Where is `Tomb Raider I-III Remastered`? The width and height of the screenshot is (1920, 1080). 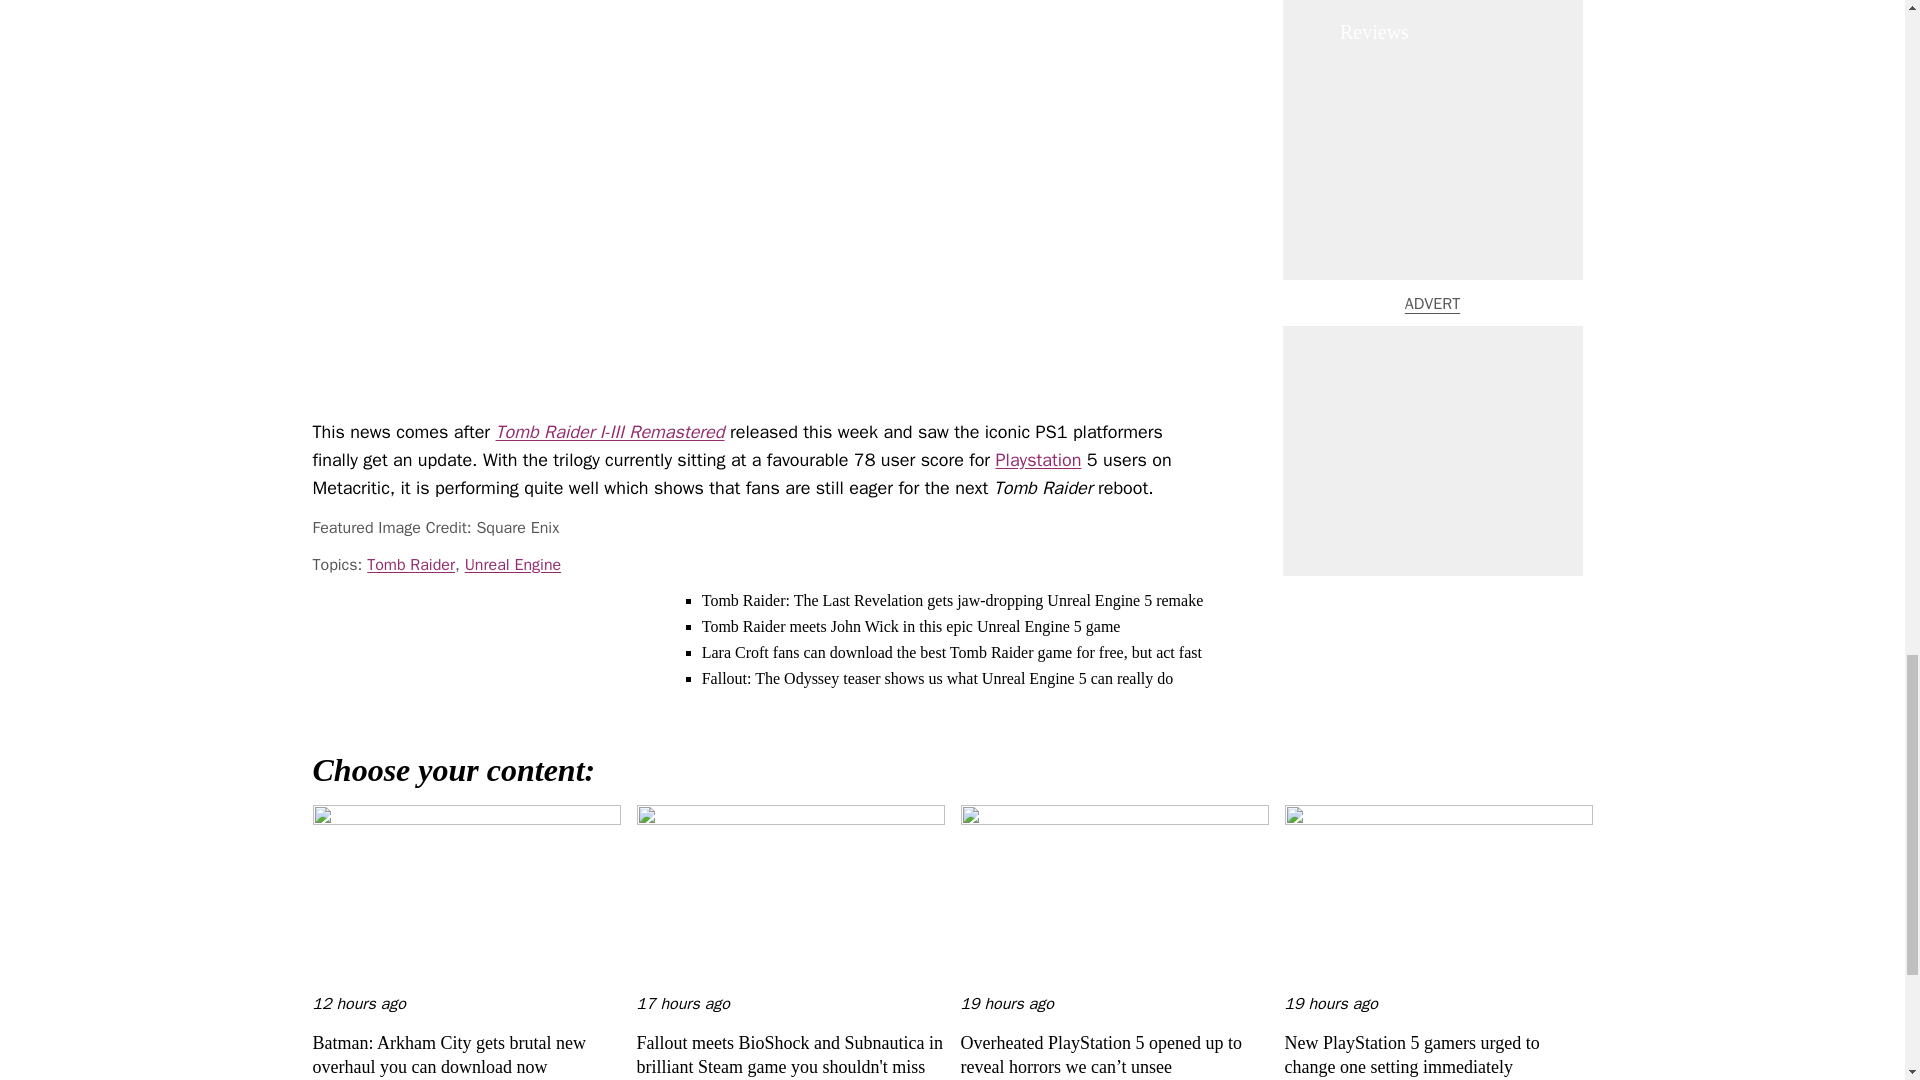
Tomb Raider I-III Remastered is located at coordinates (610, 430).